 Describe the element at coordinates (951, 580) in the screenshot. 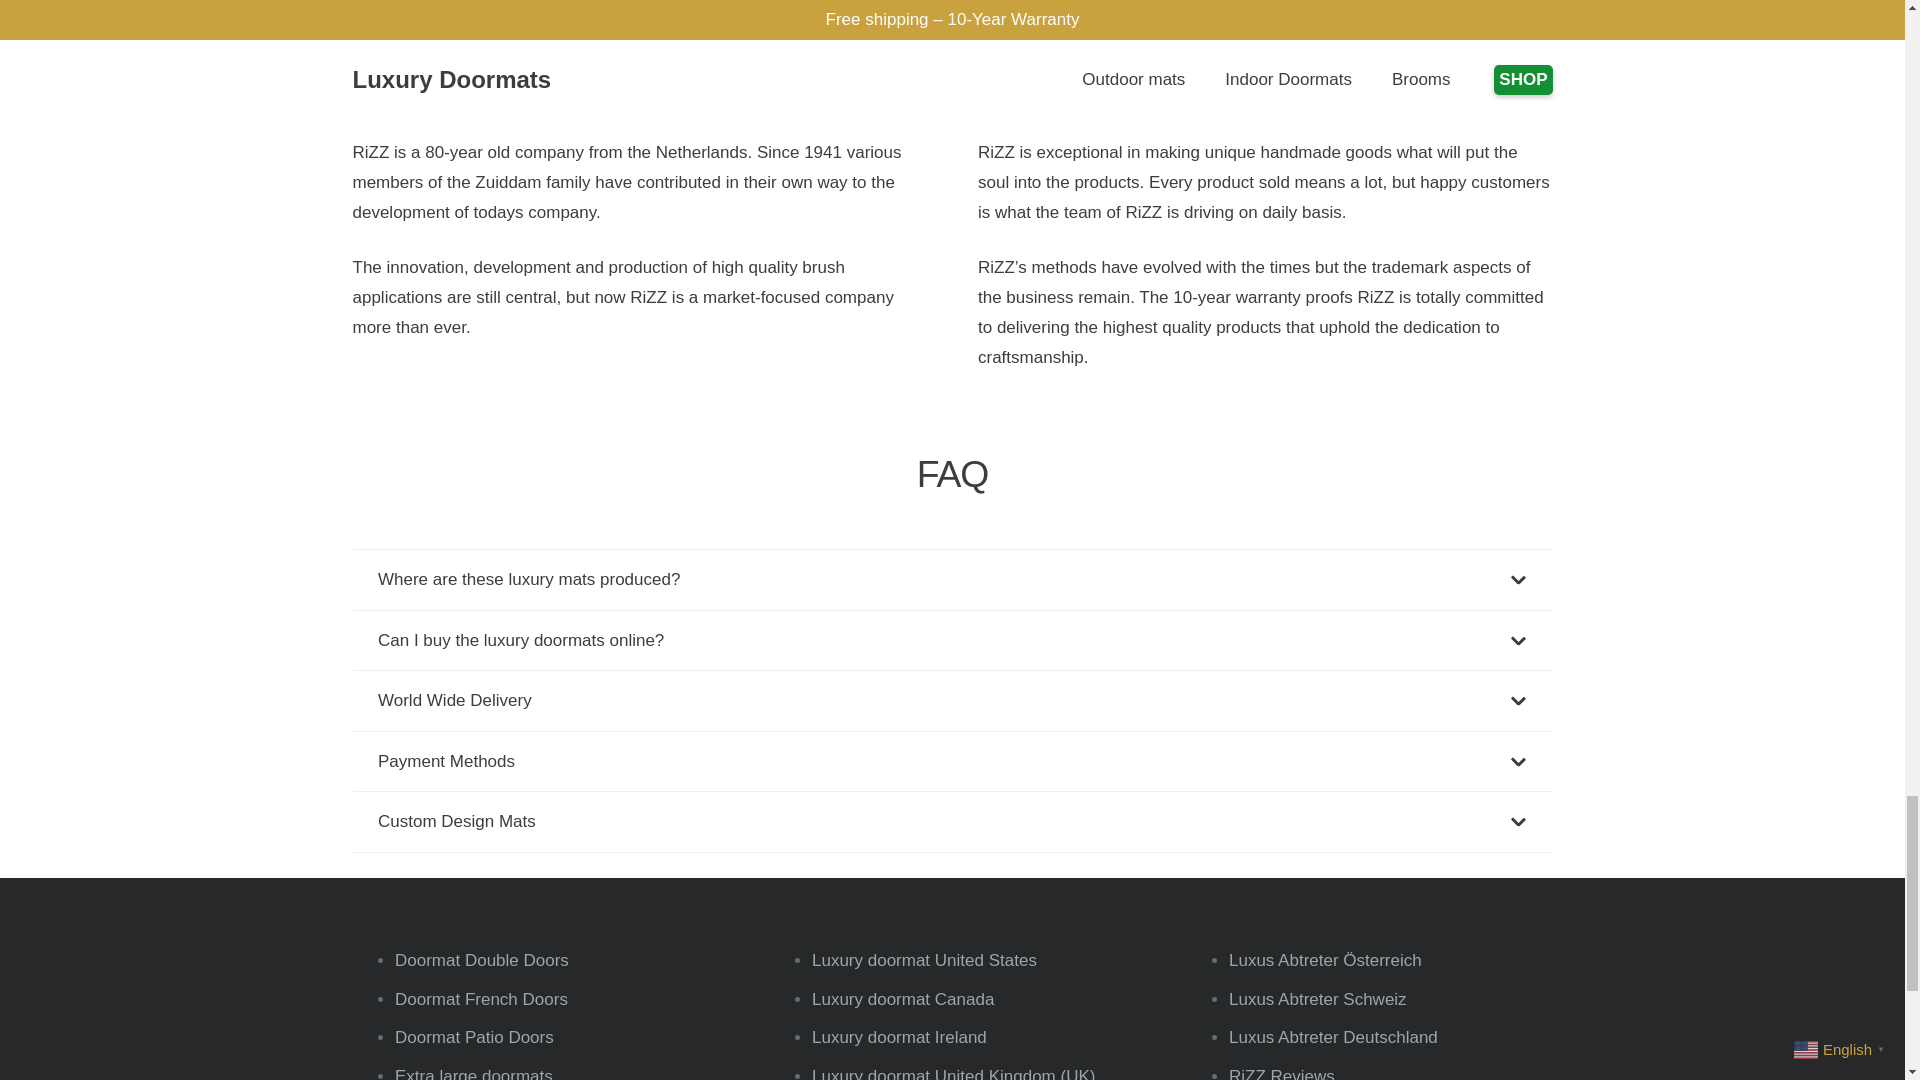

I see `Where are these luxury mats produced?` at that location.